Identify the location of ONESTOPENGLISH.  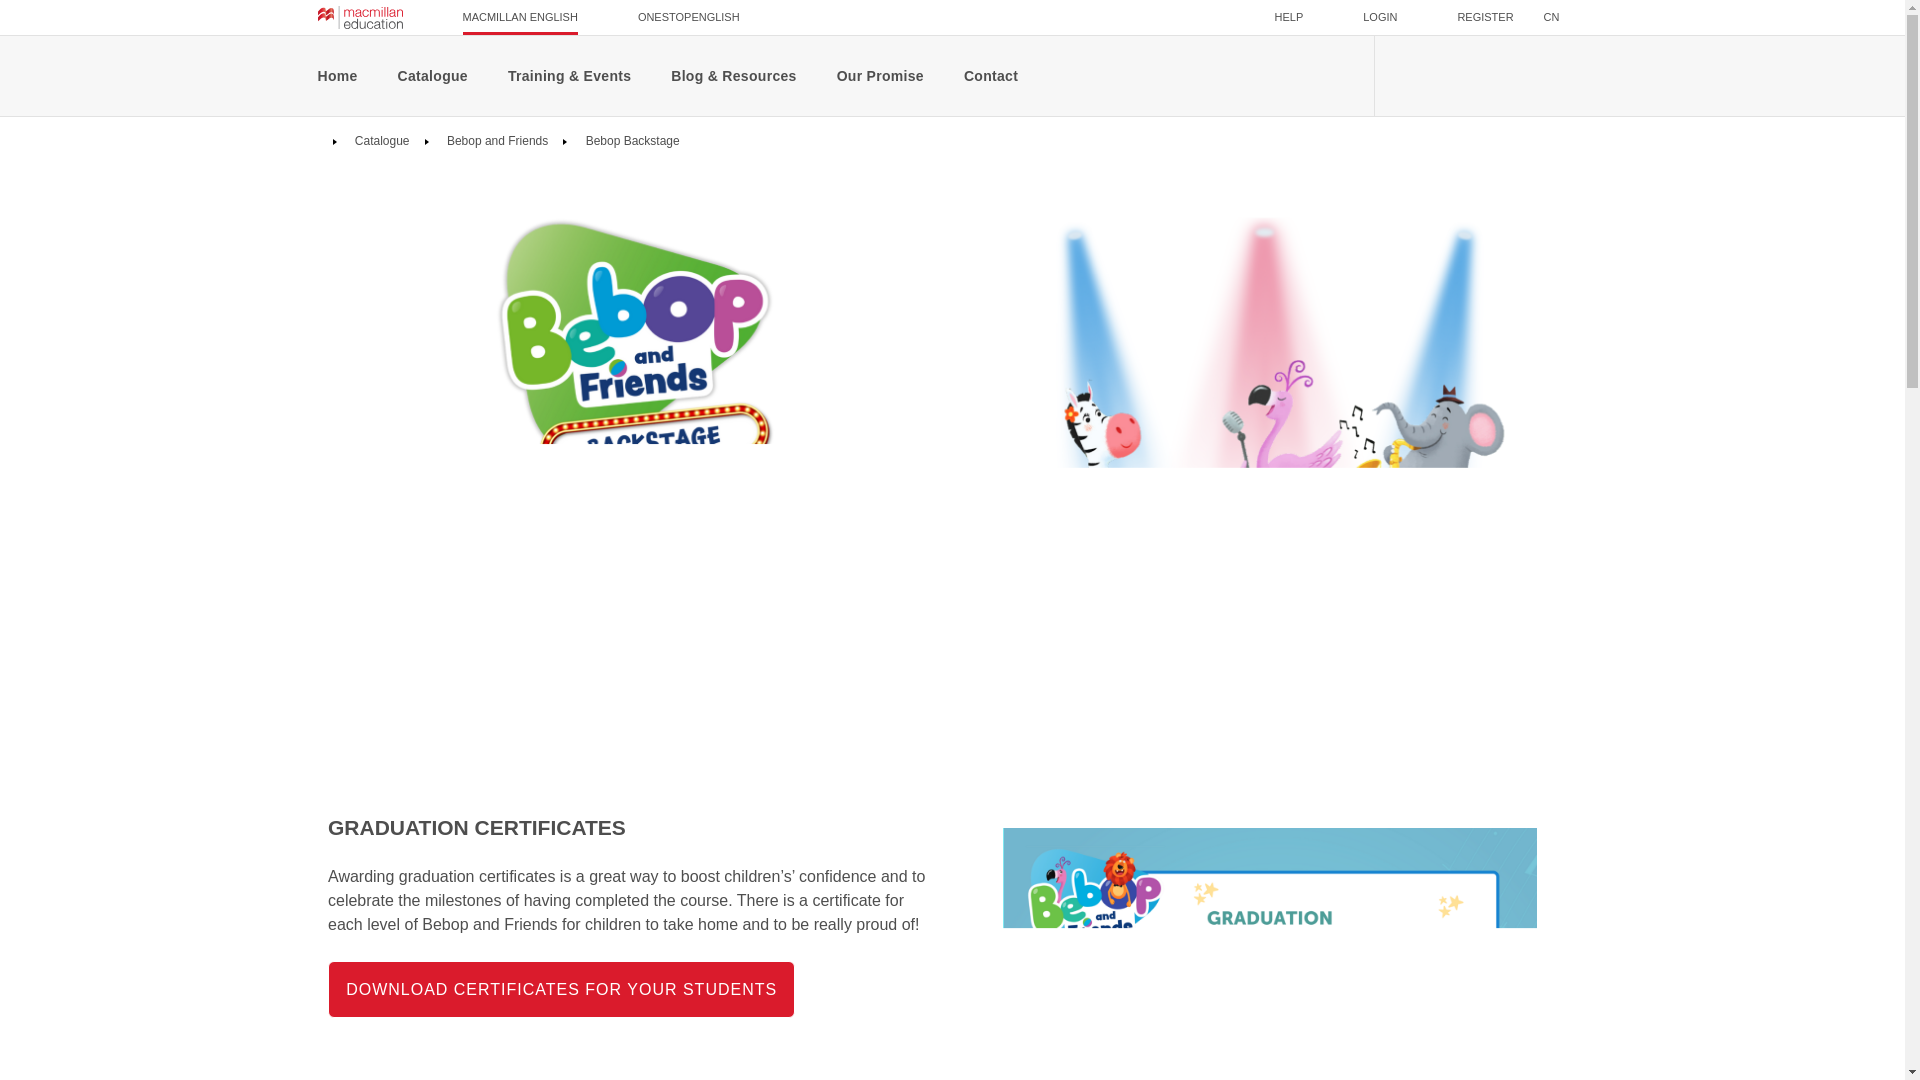
(688, 17).